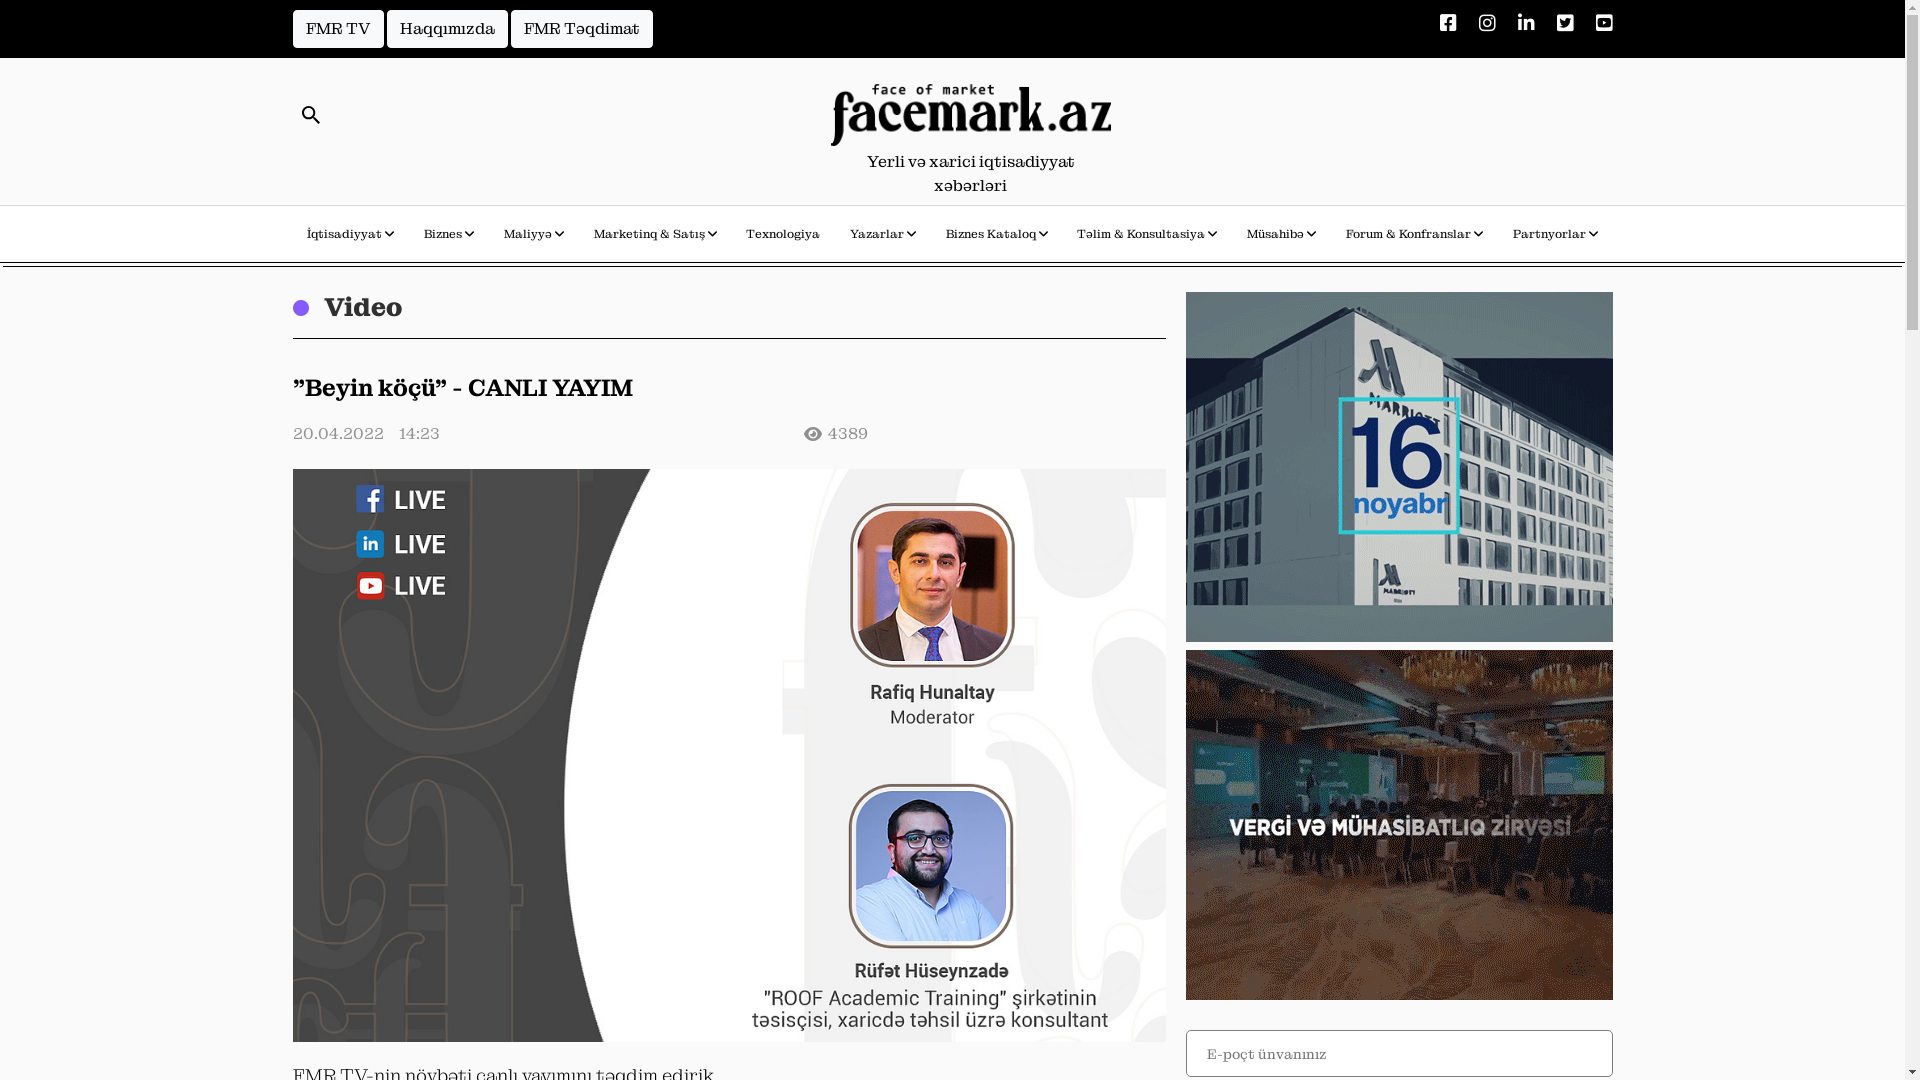 The width and height of the screenshot is (1920, 1080). What do you see at coordinates (449, 239) in the screenshot?
I see `Biznes` at bounding box center [449, 239].